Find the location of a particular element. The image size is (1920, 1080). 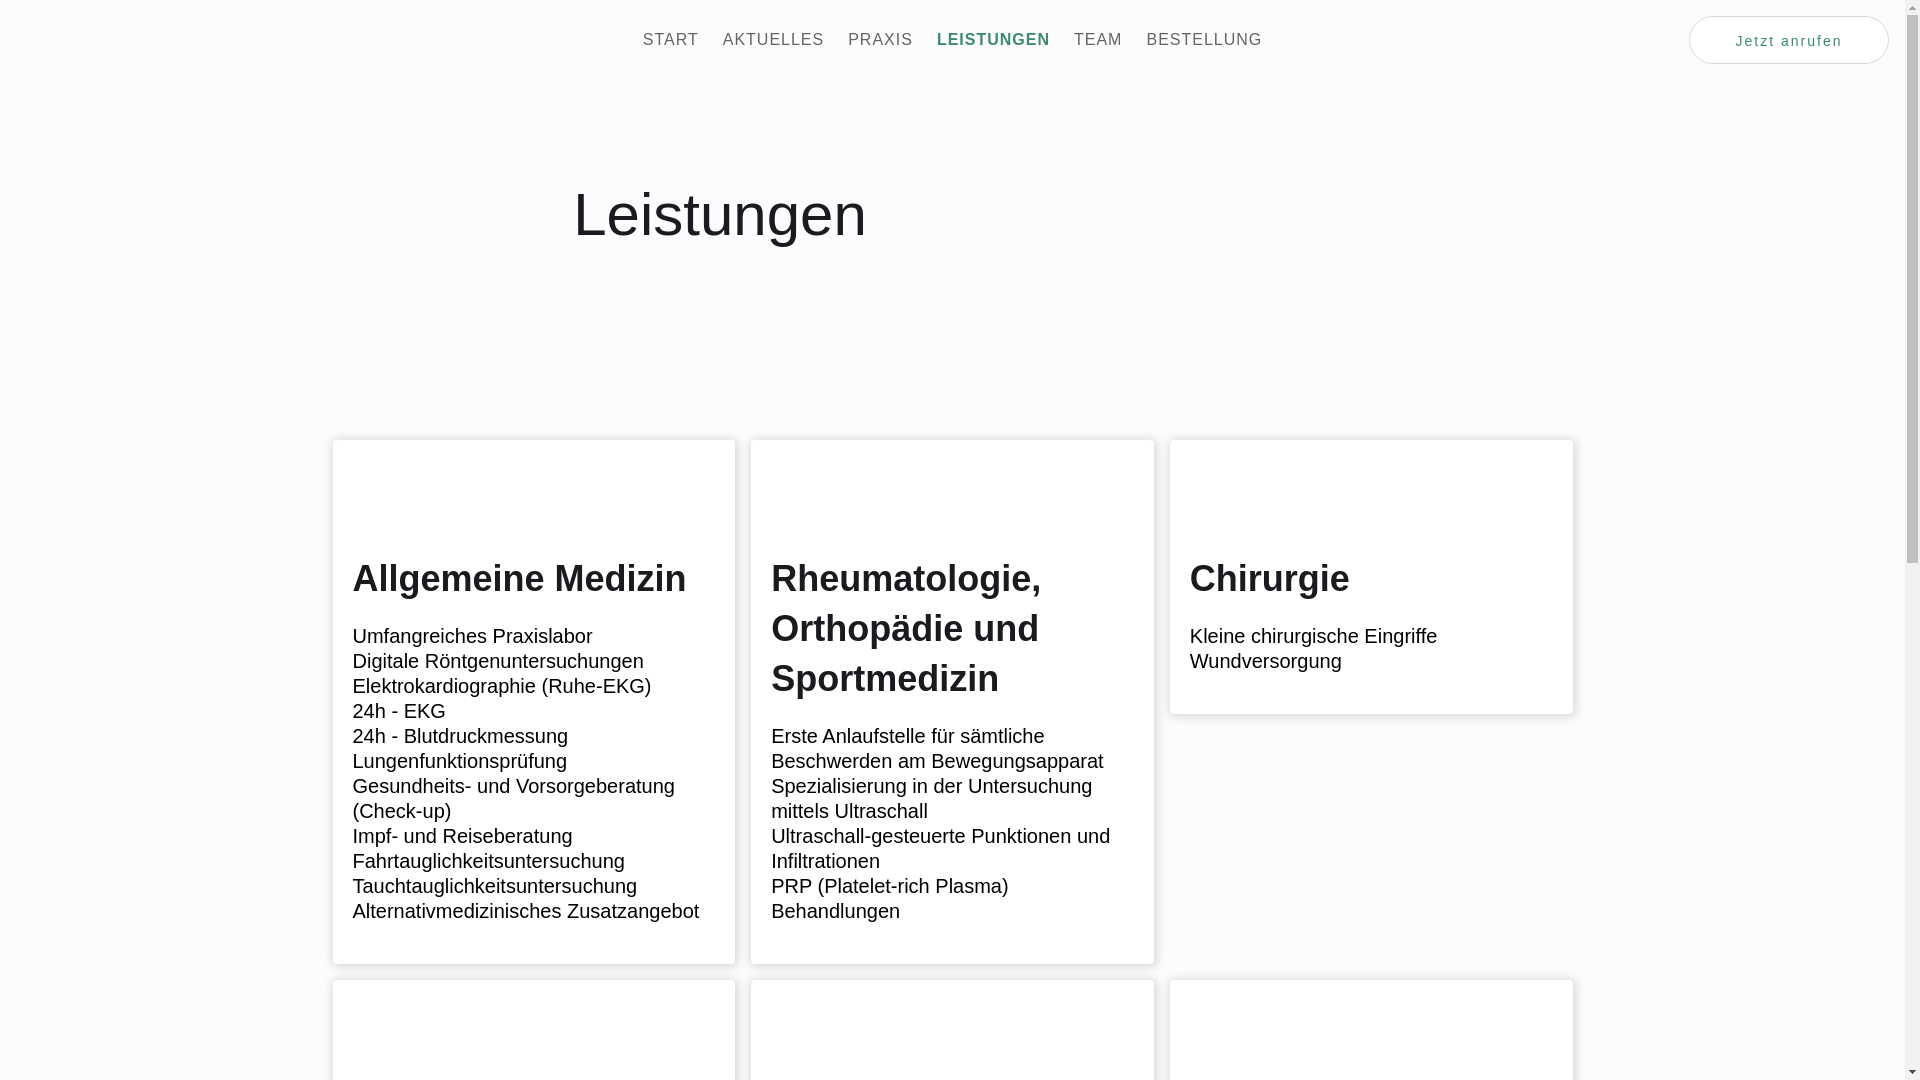

BESTELLUNG is located at coordinates (1204, 40).